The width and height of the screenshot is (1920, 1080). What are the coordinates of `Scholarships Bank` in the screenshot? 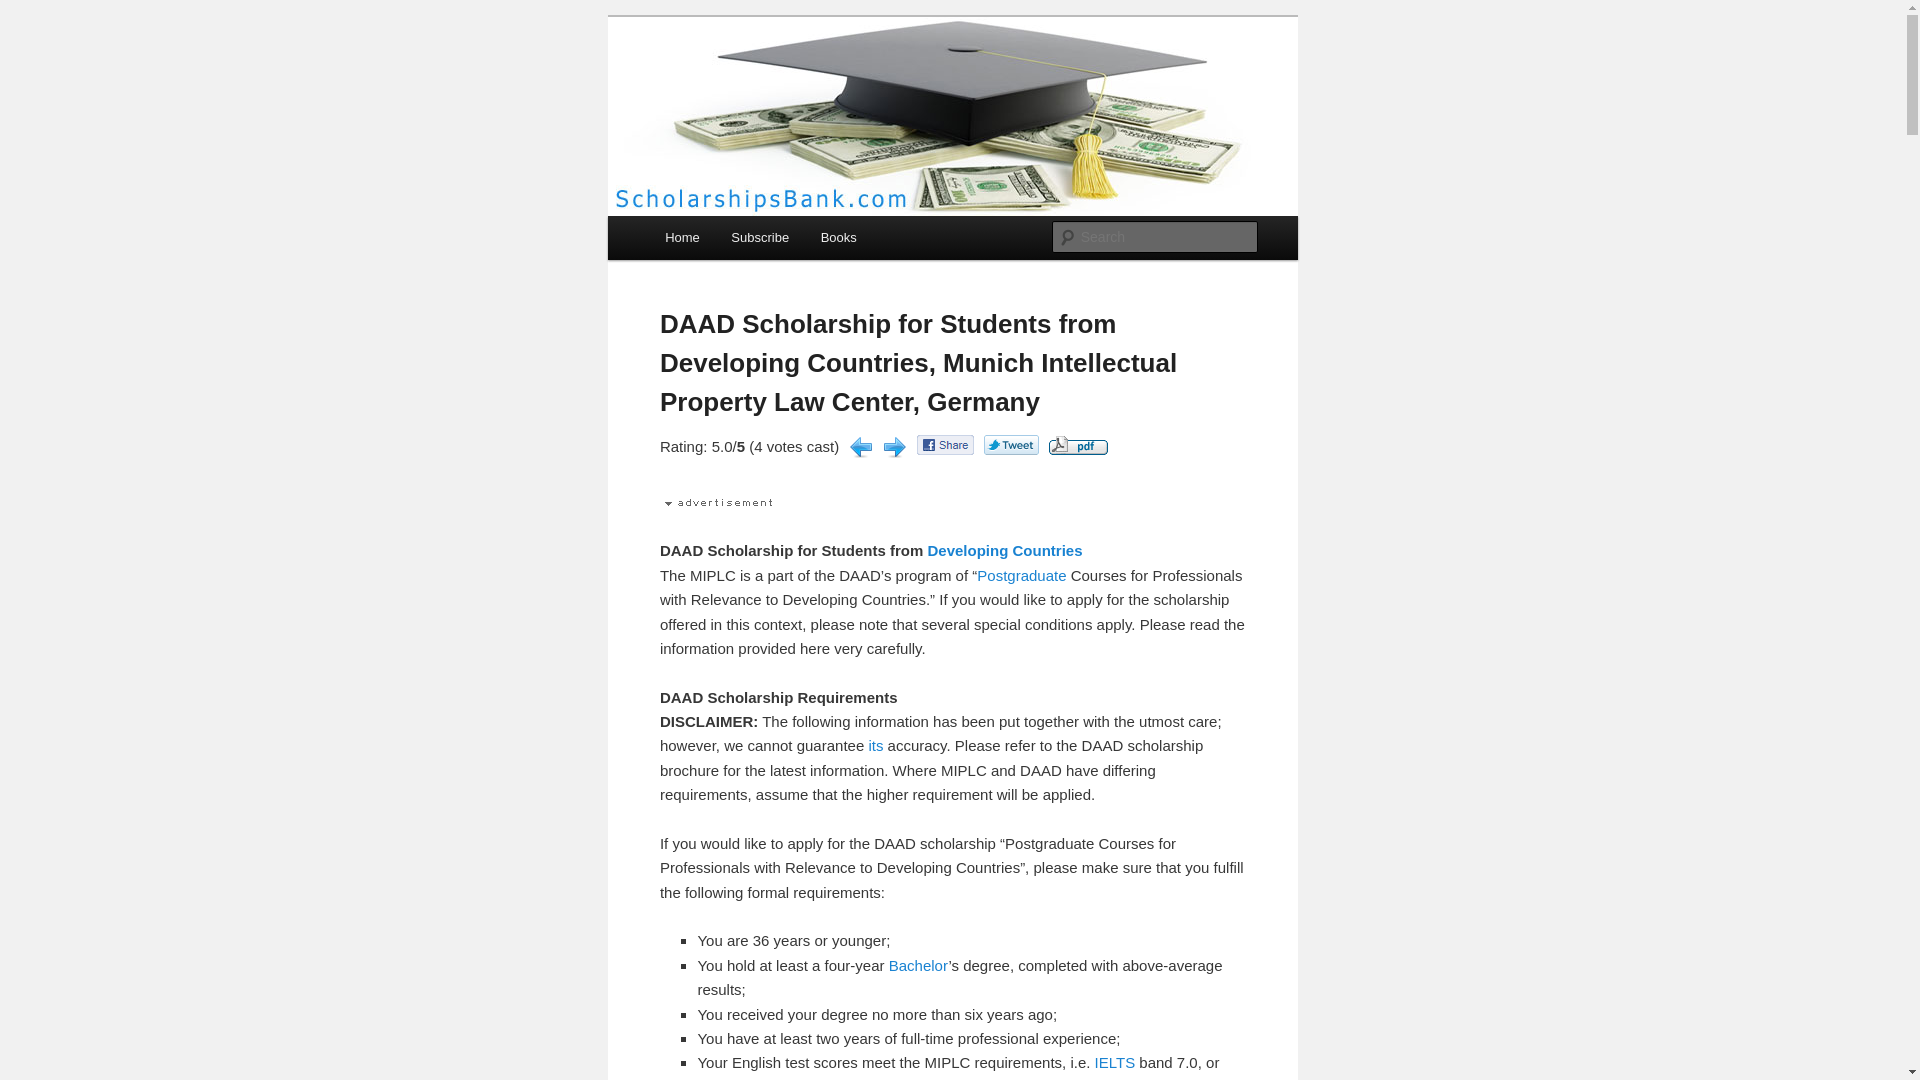 It's located at (794, 89).